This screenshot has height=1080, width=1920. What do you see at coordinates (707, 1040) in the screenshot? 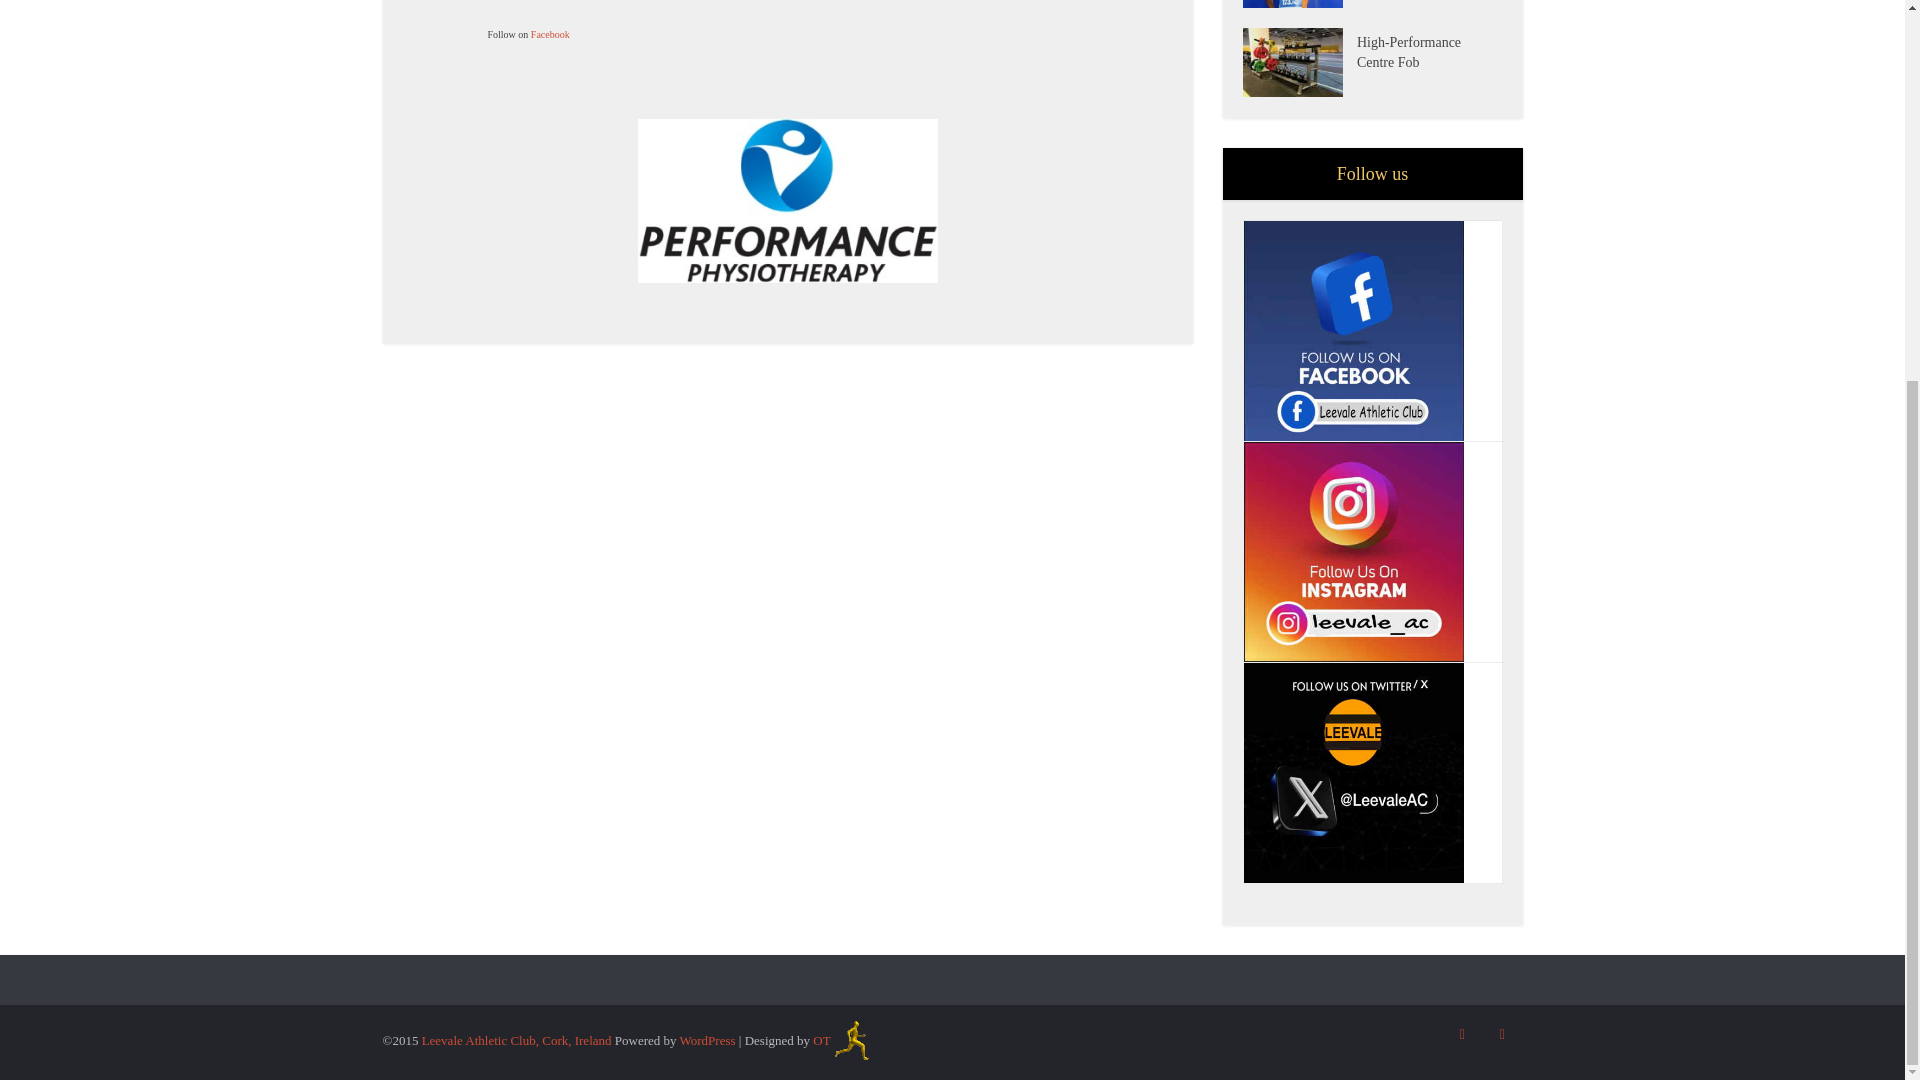
I see `Wordpress CMS` at bounding box center [707, 1040].